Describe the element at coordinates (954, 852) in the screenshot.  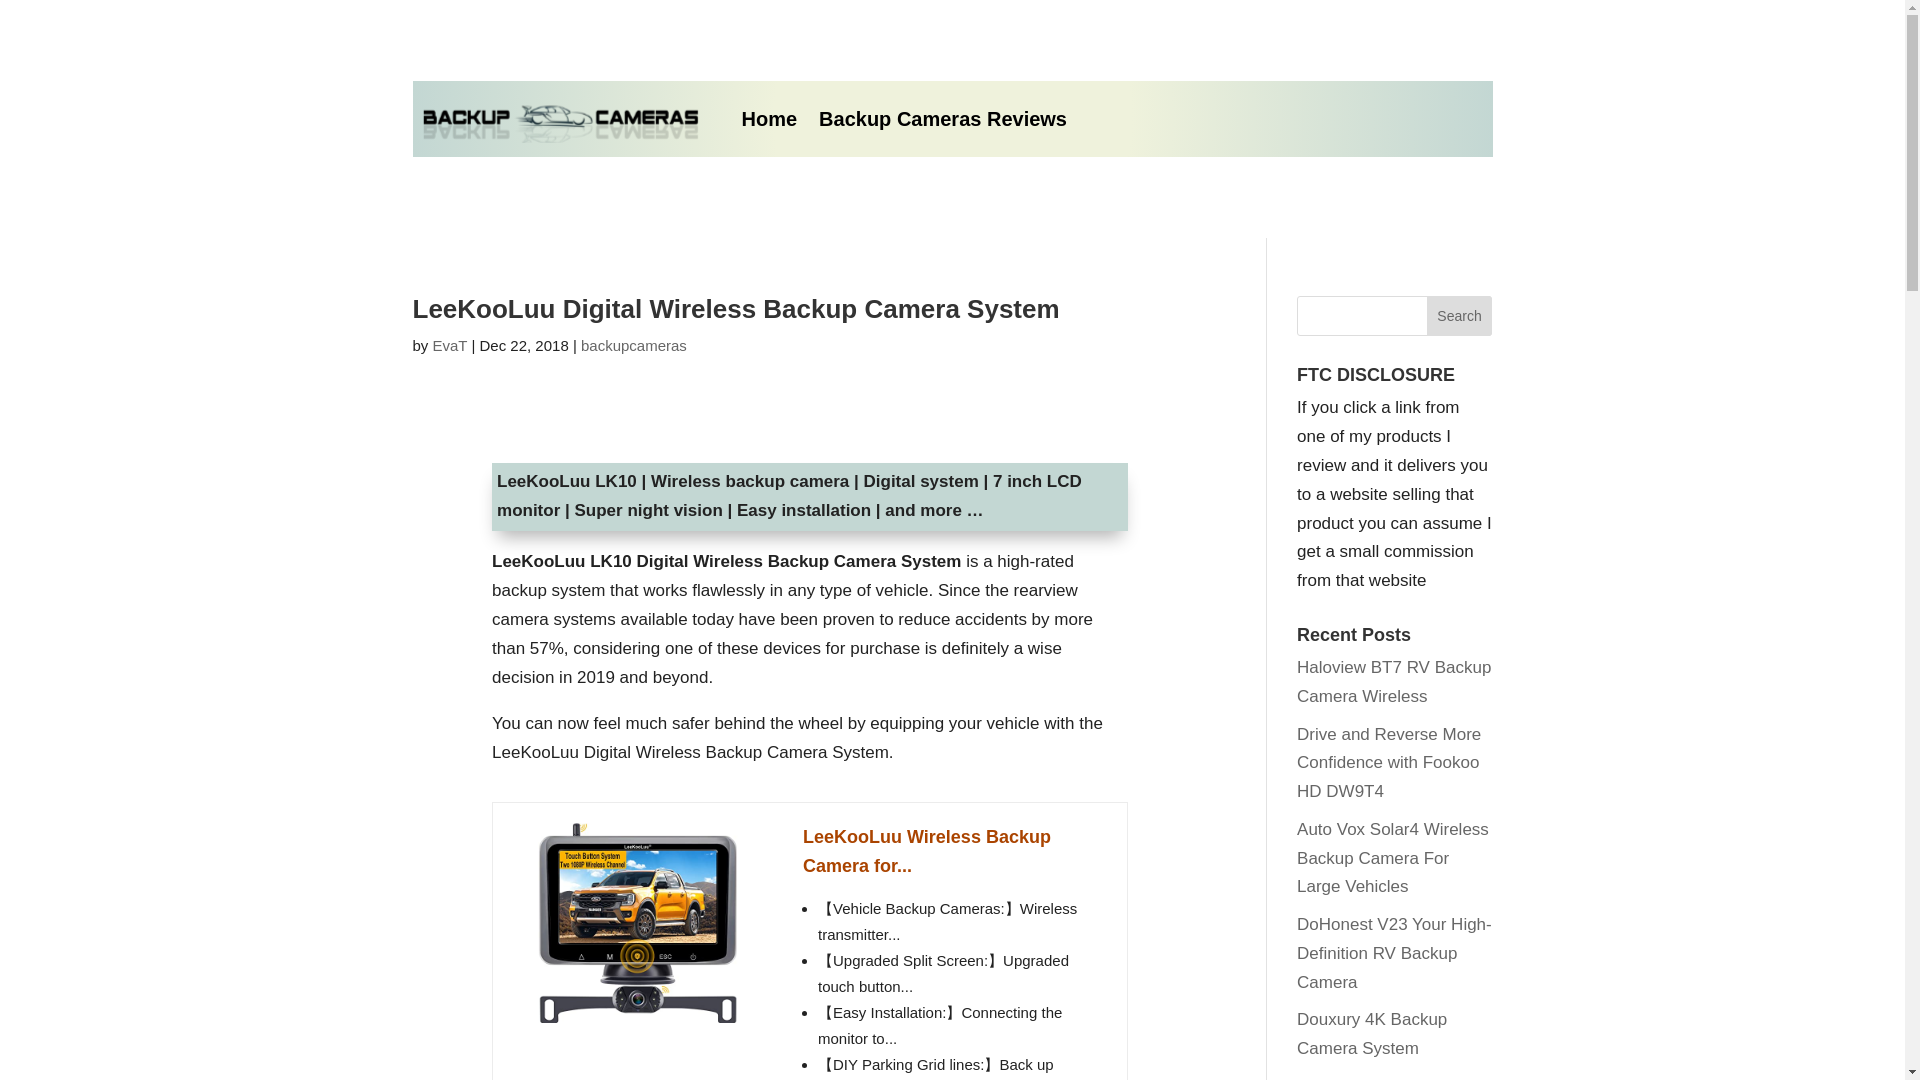
I see `LeeKooLuu Wireless Backup Camera for...` at that location.